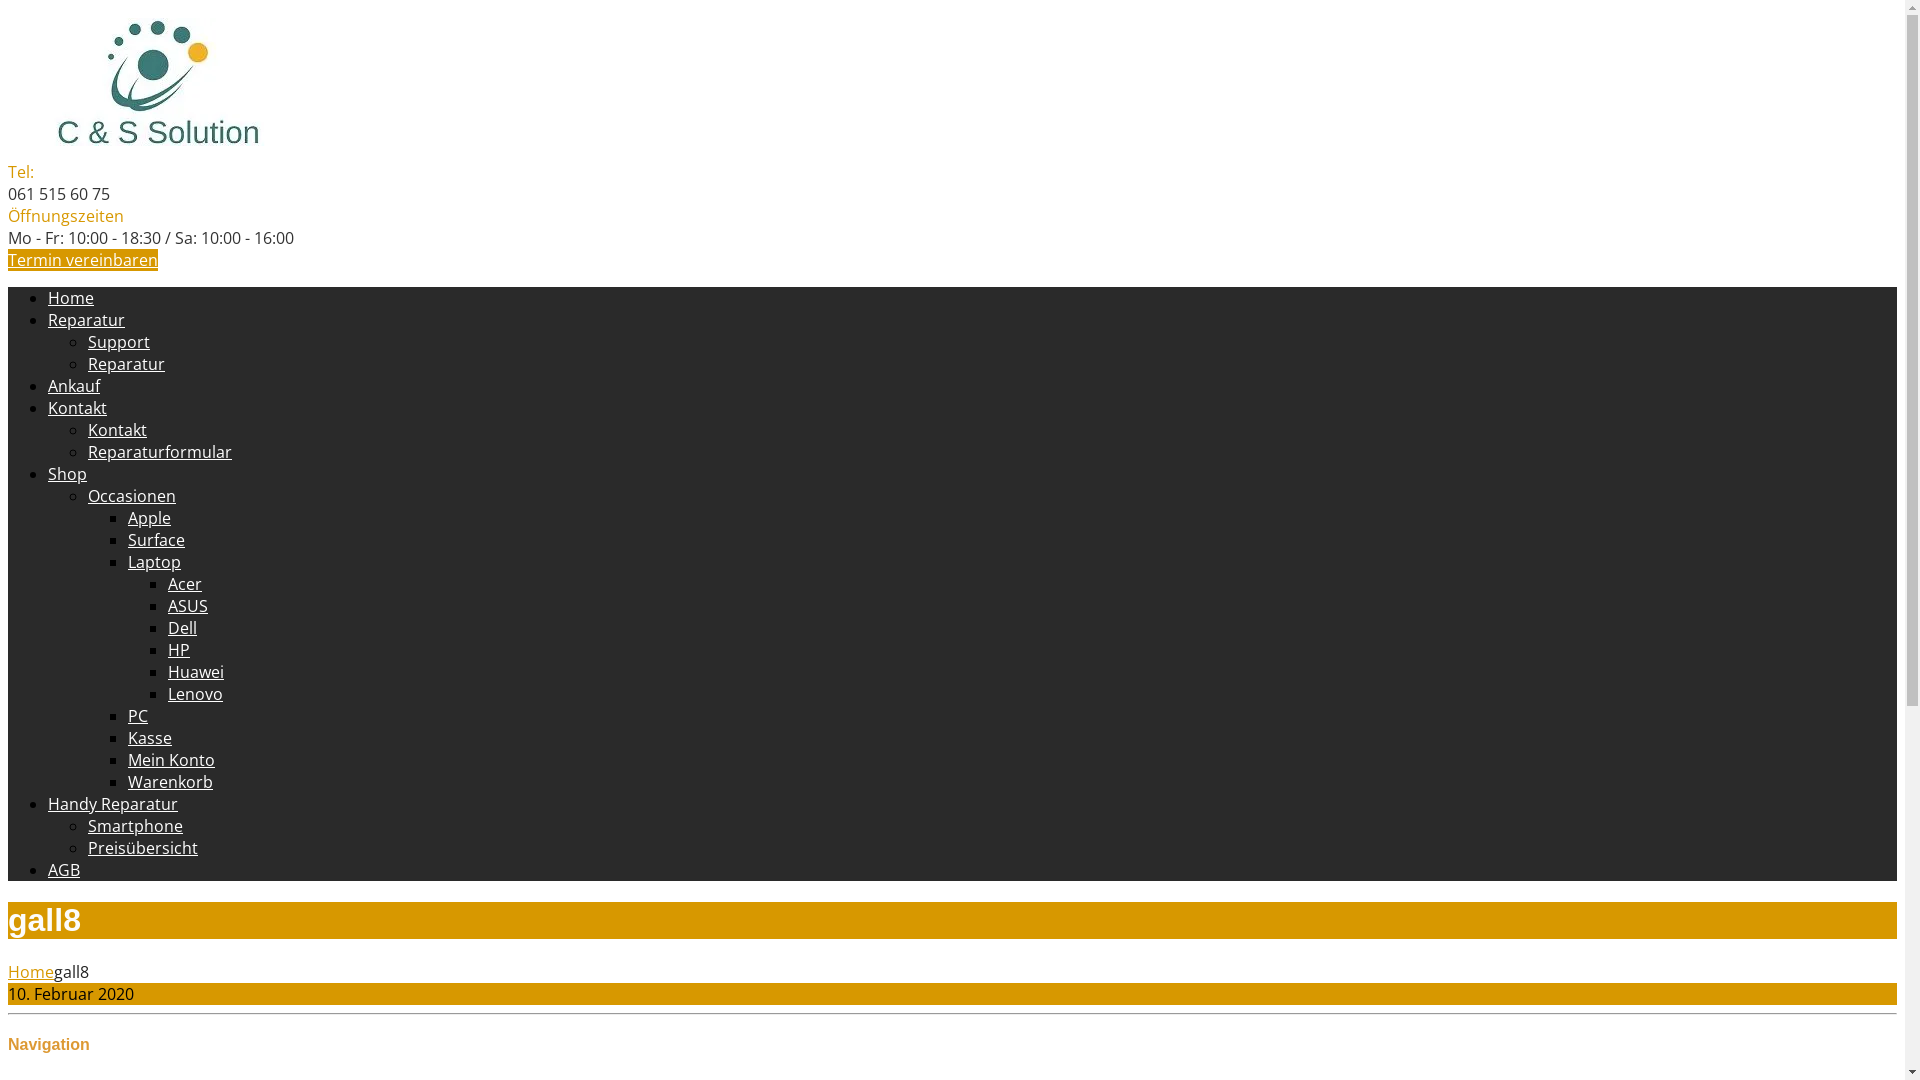 The height and width of the screenshot is (1080, 1920). Describe the element at coordinates (156, 540) in the screenshot. I see `Surface` at that location.